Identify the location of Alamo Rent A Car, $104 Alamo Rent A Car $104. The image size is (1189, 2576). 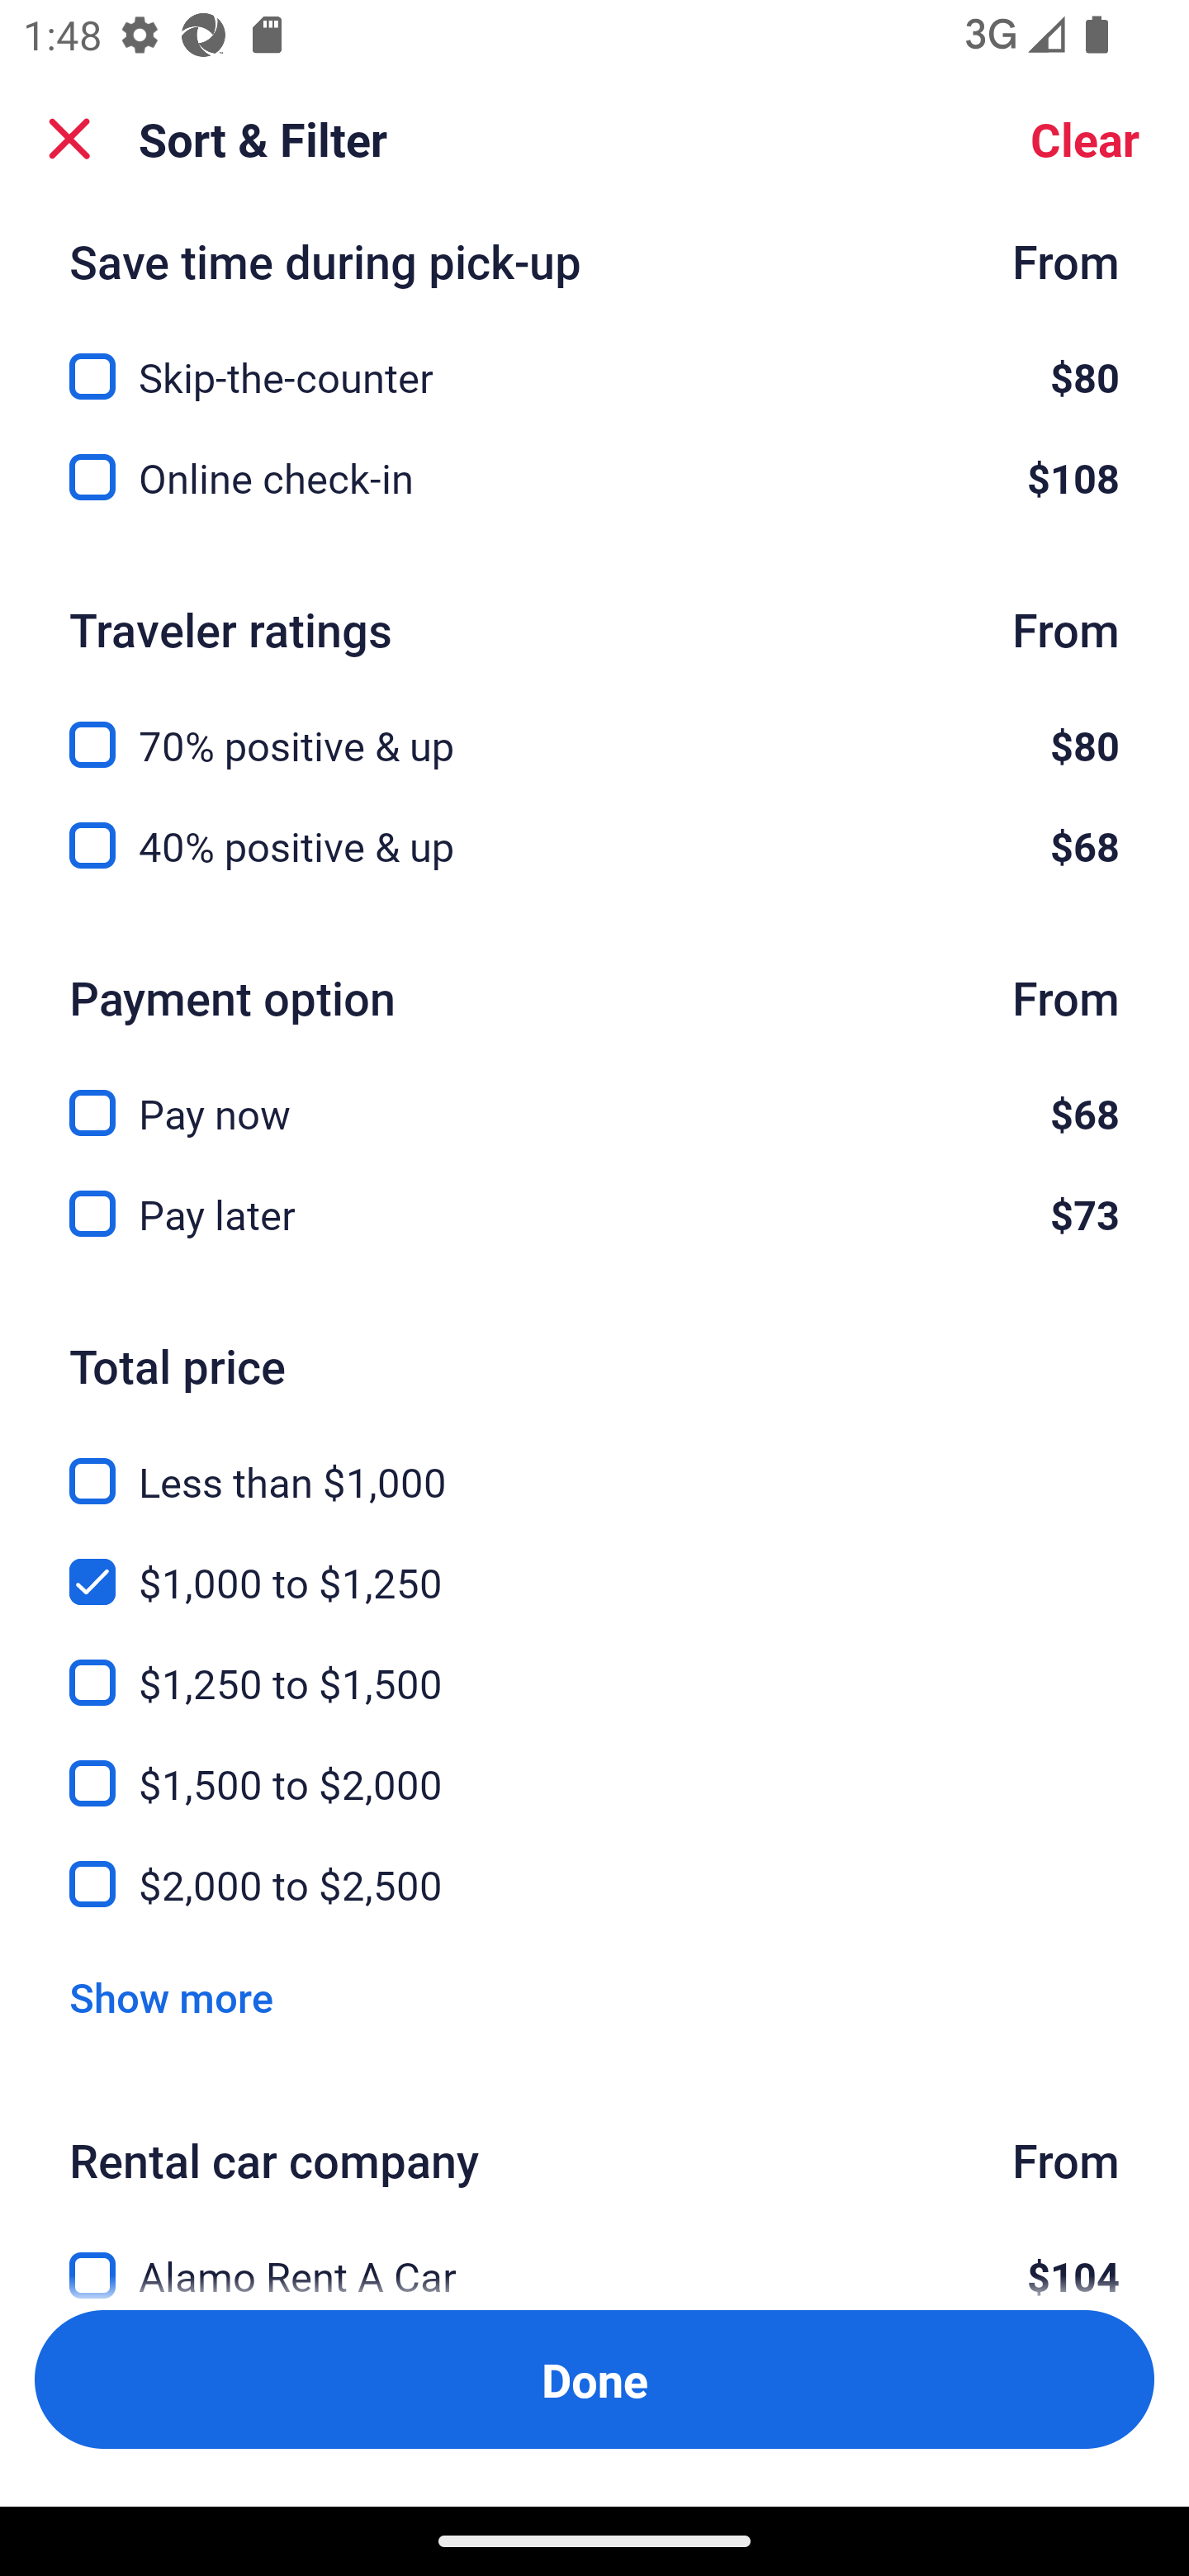
(594, 2257).